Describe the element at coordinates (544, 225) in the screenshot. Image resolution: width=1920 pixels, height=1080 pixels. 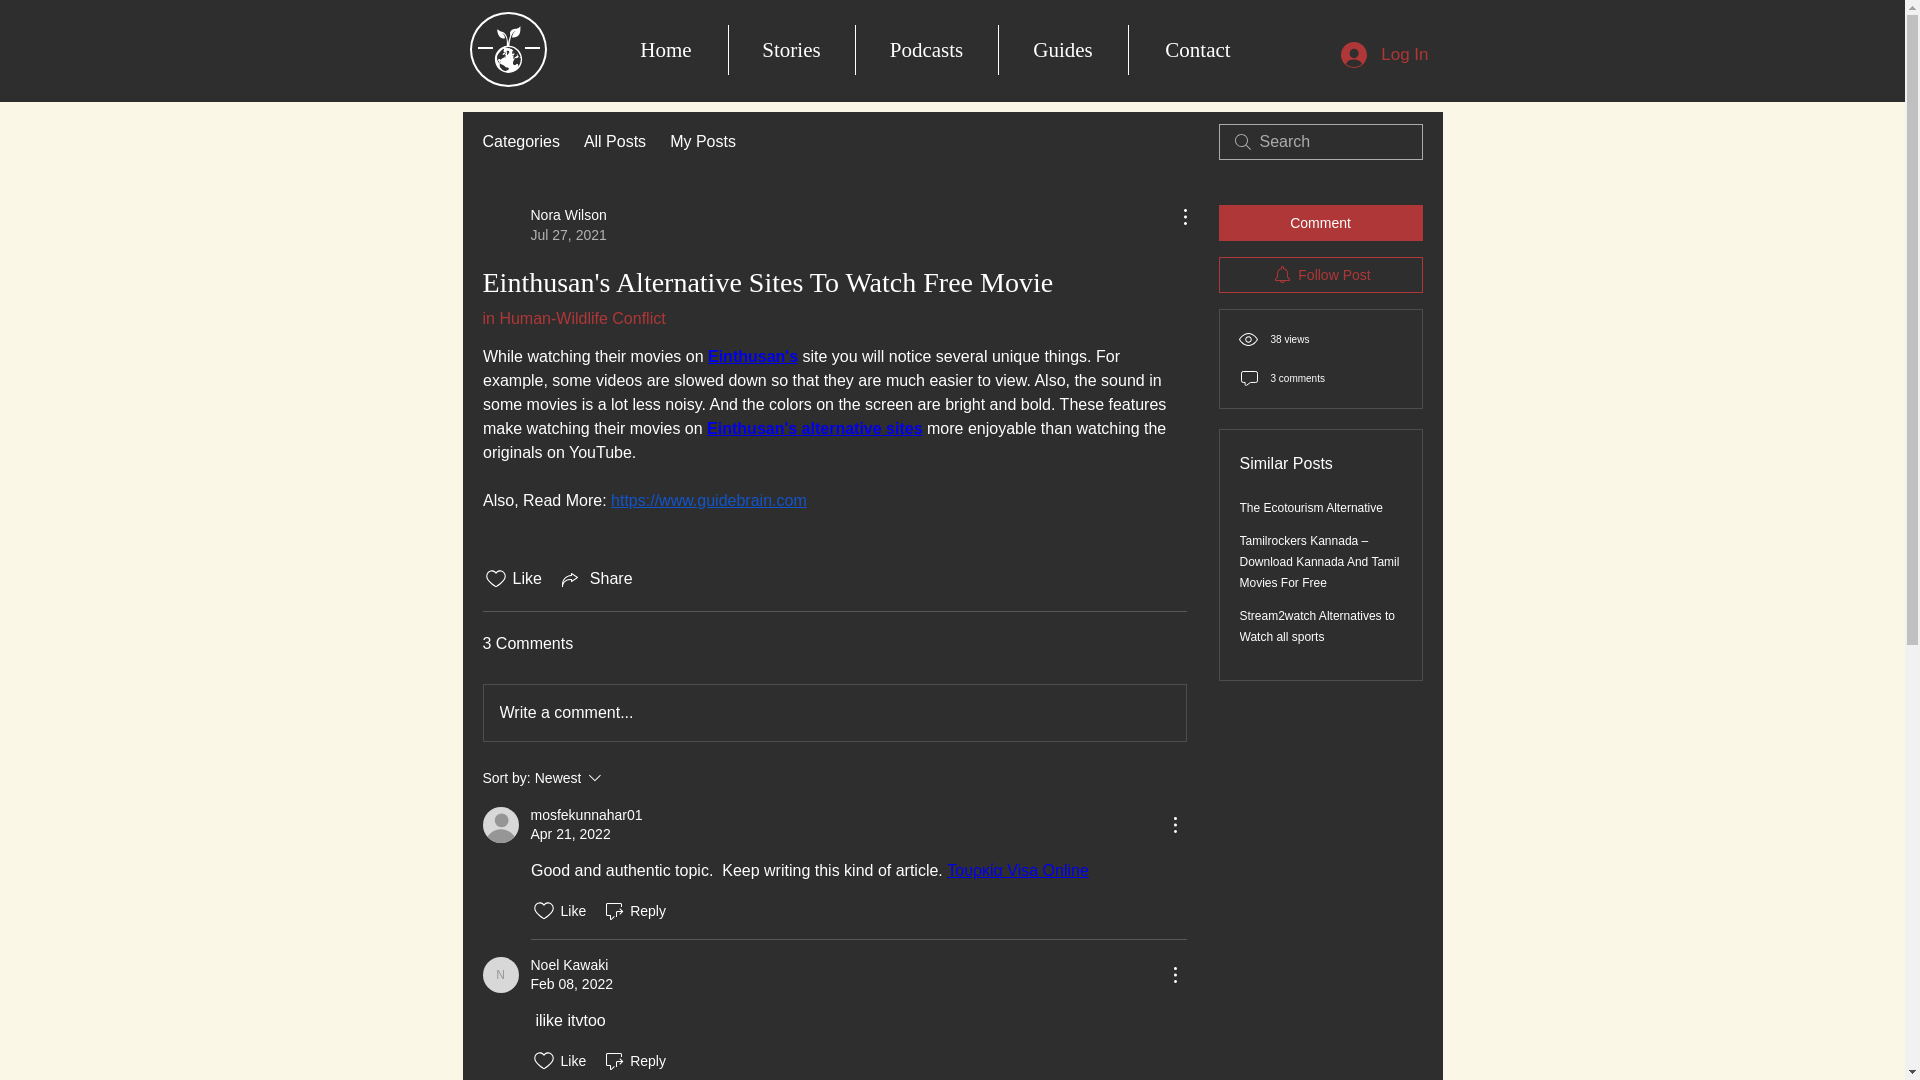
I see `Reply` at that location.